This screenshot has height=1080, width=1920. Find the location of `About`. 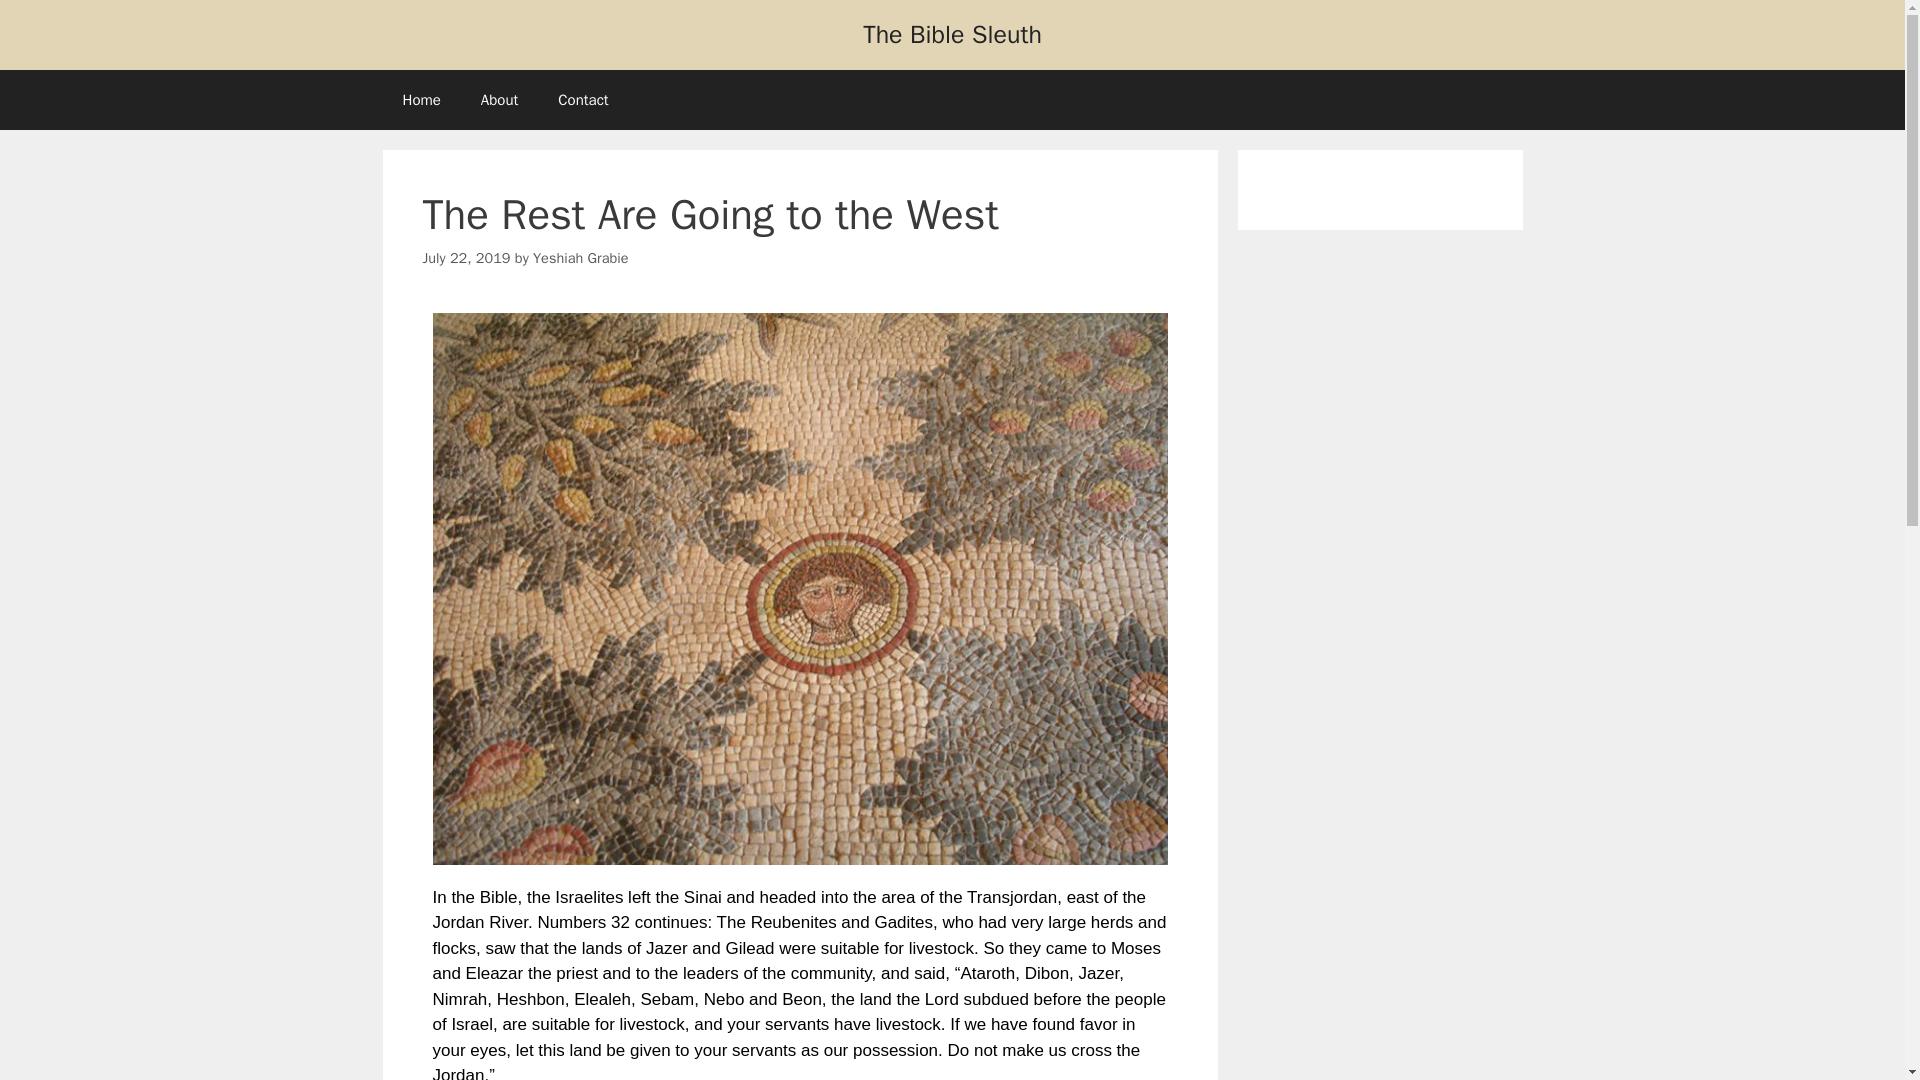

About is located at coordinates (498, 100).